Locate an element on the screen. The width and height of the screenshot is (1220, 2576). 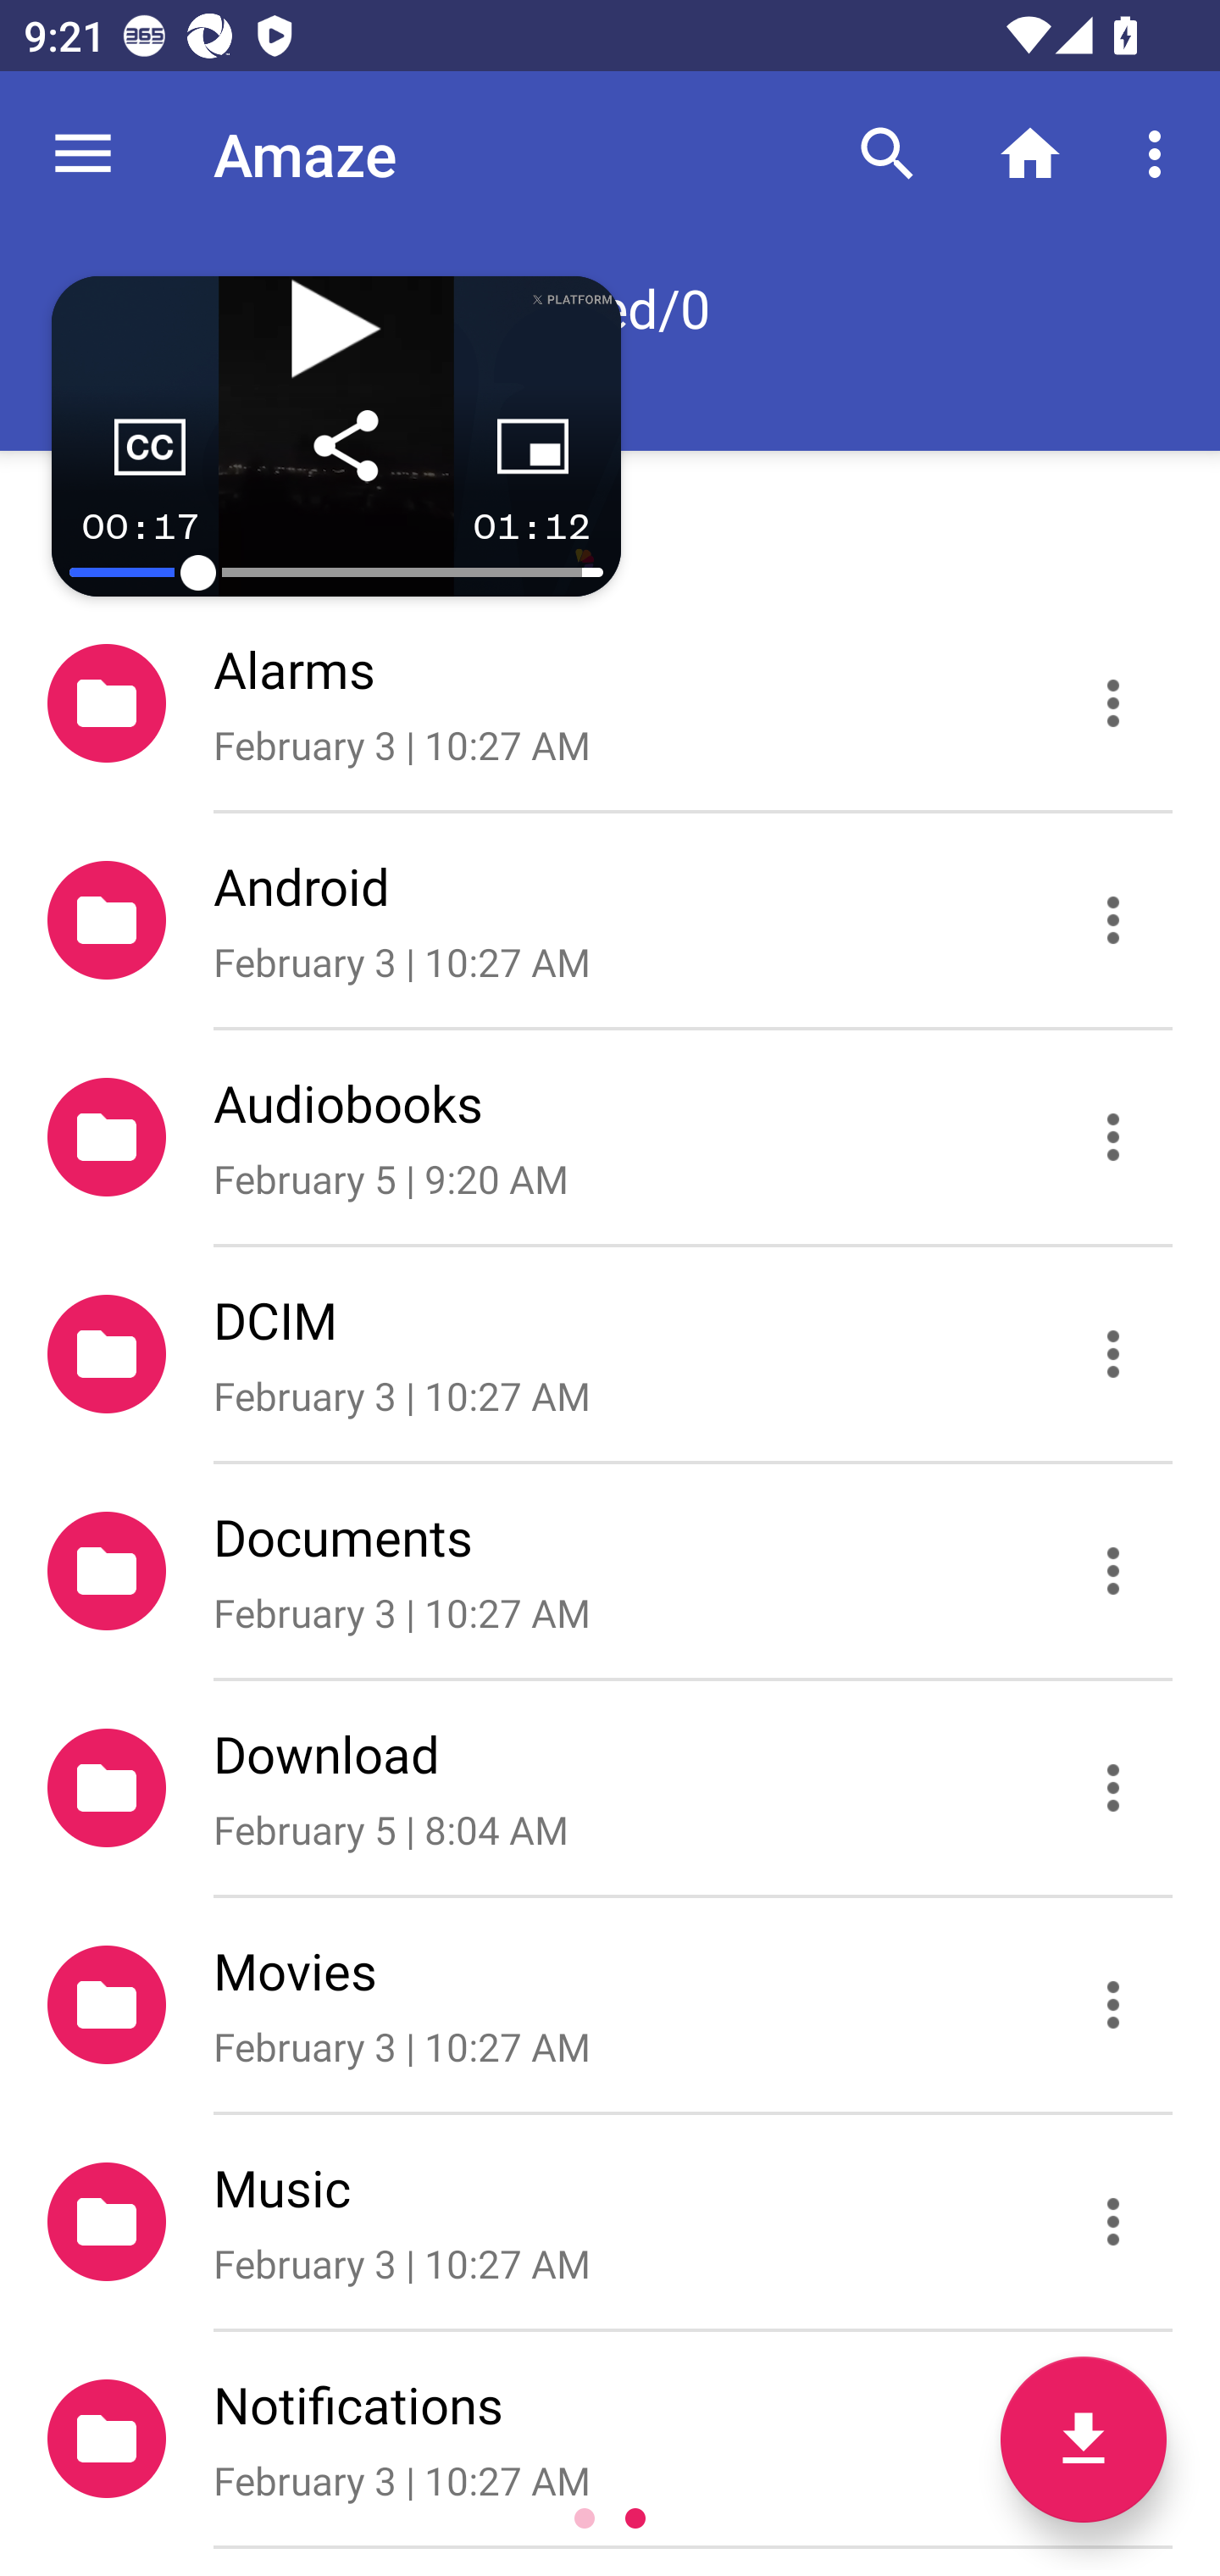
More options is located at coordinates (1161, 154).